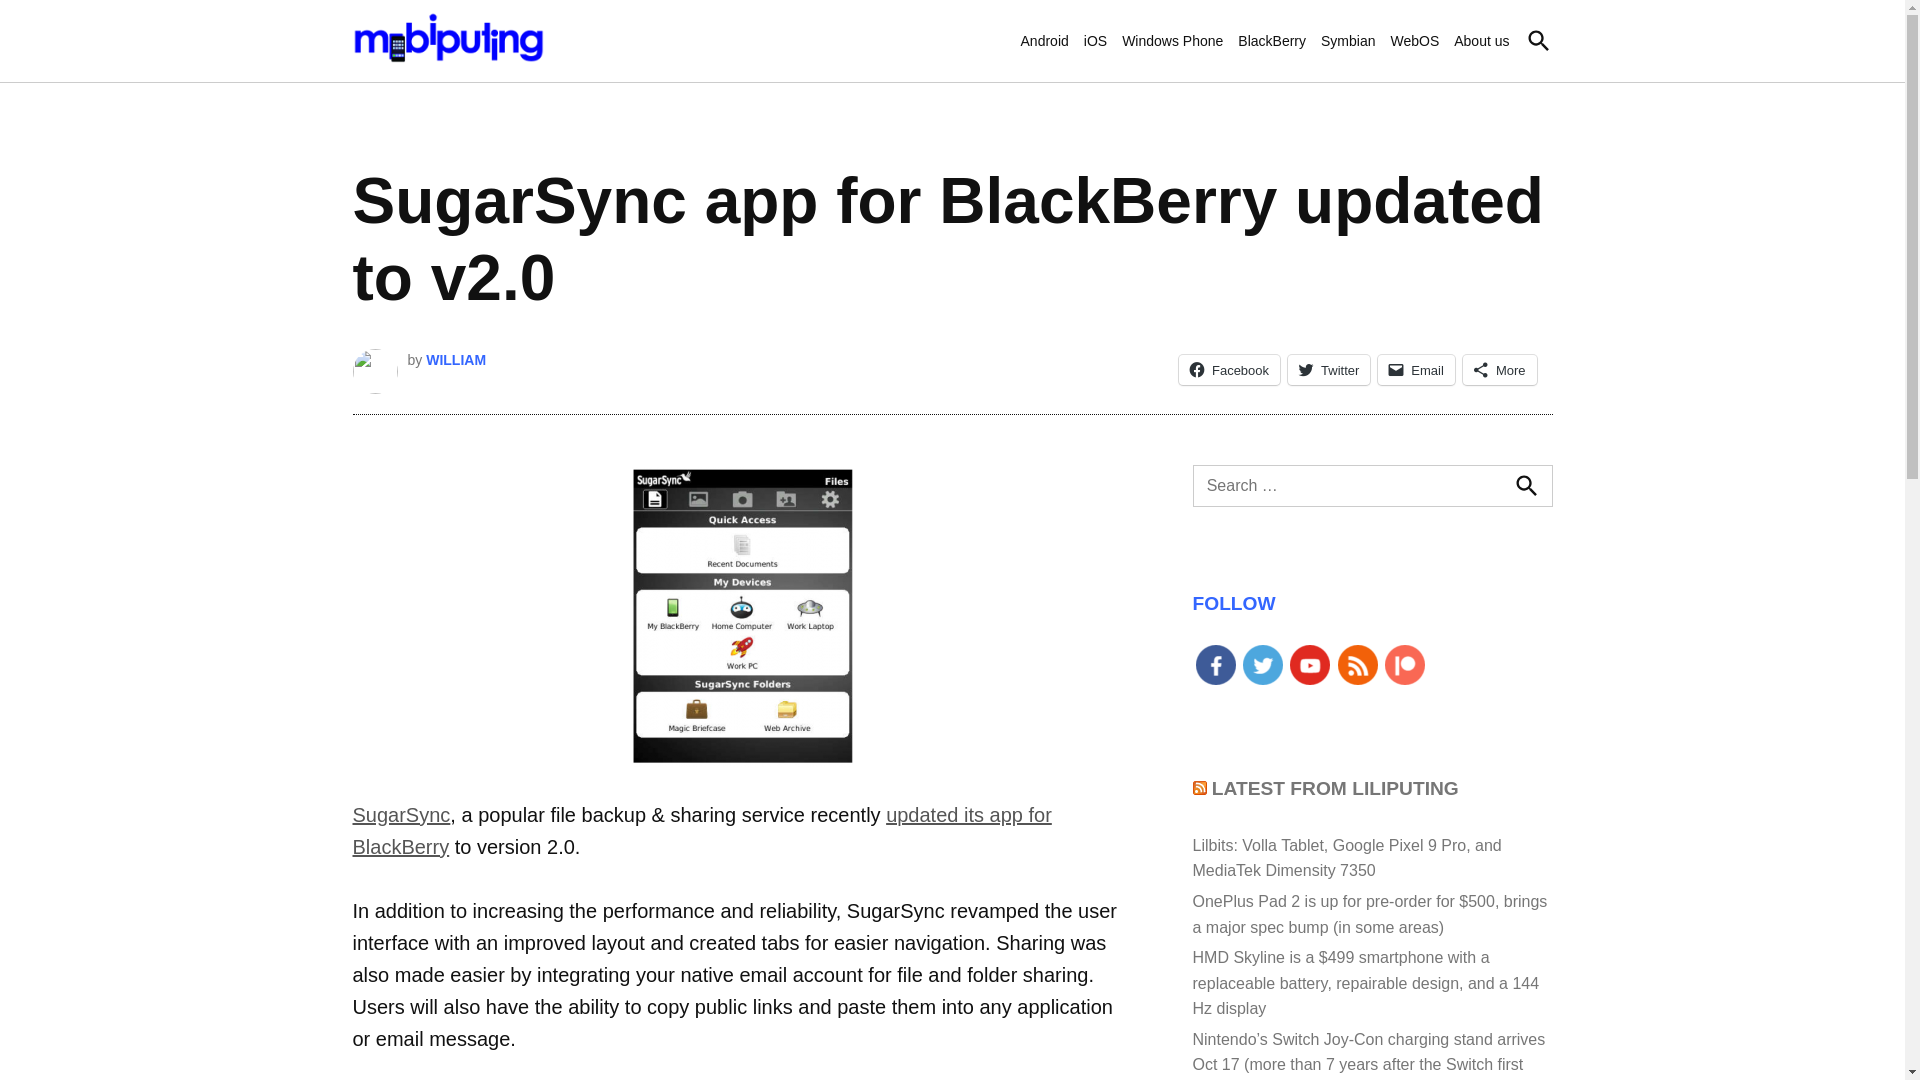 Image resolution: width=1920 pixels, height=1080 pixels. What do you see at coordinates (456, 360) in the screenshot?
I see `WILLIAM` at bounding box center [456, 360].